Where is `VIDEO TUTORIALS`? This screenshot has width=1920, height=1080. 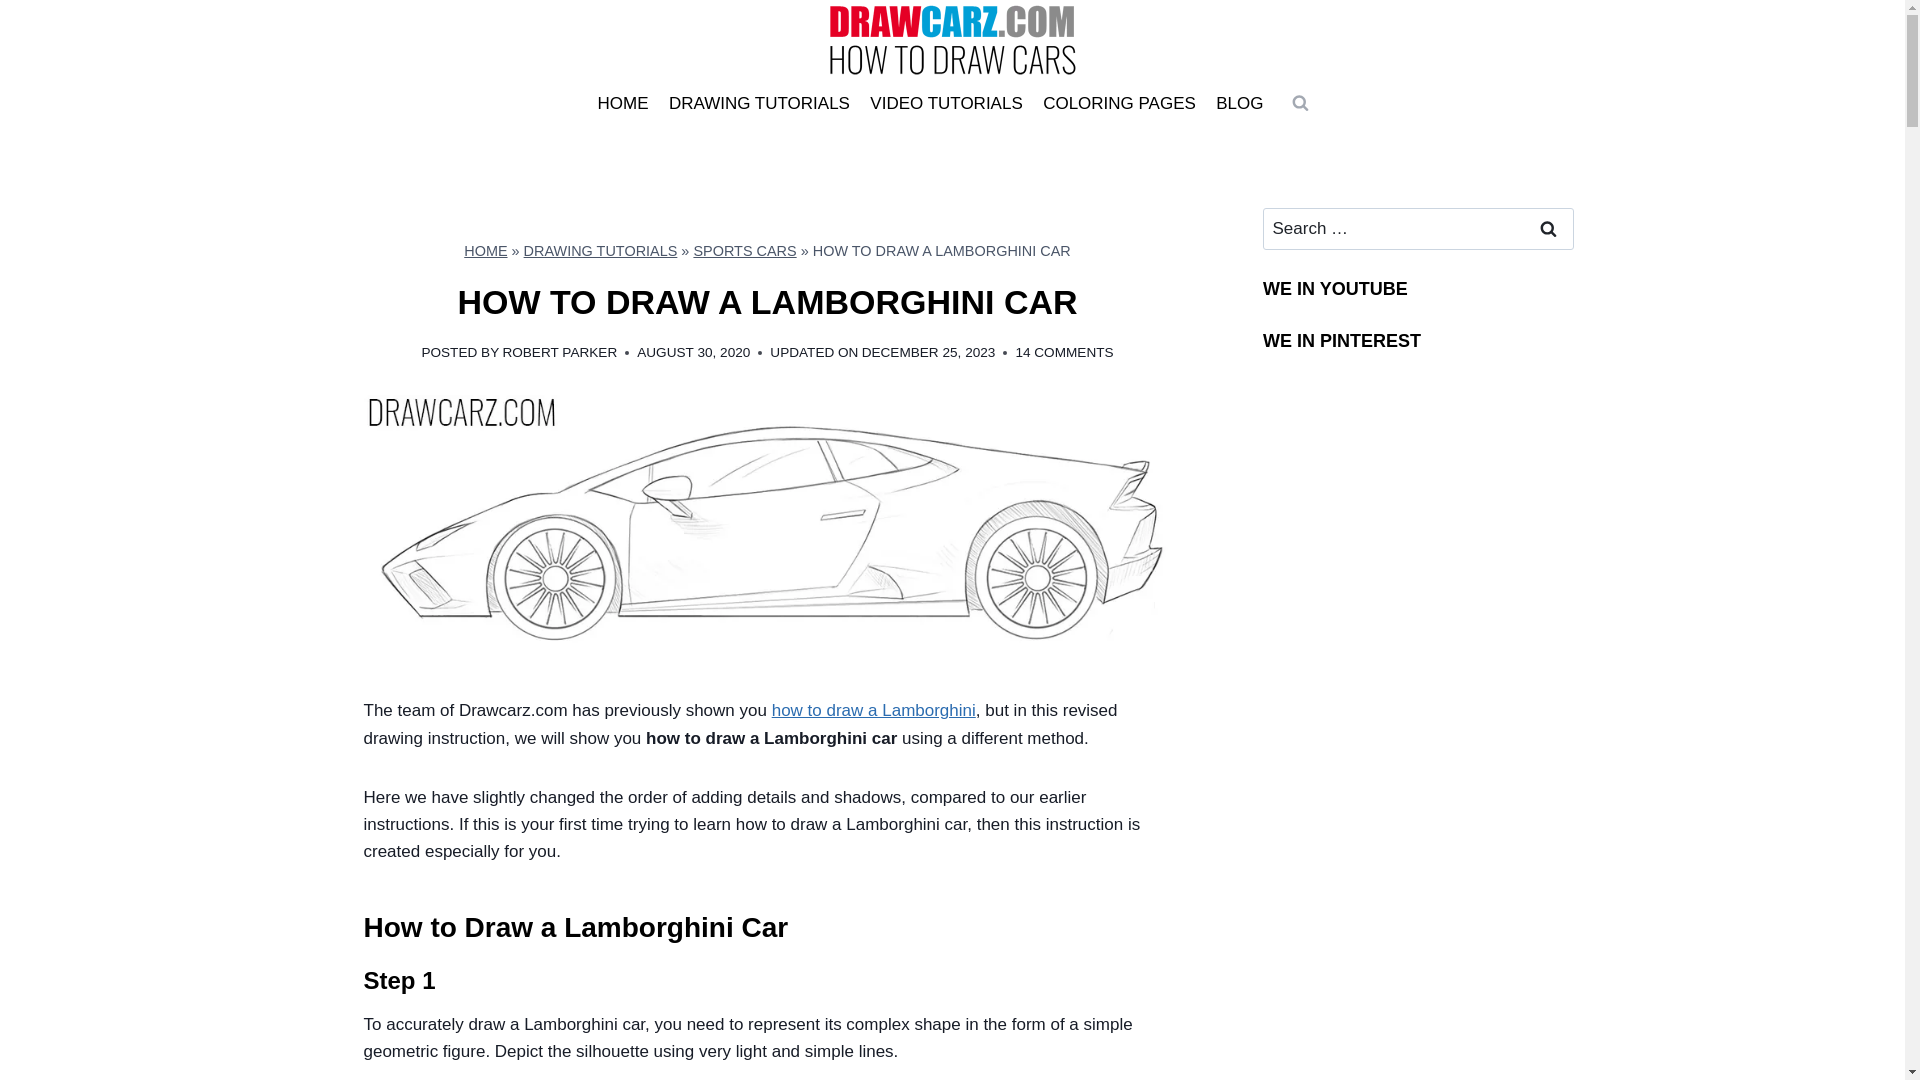
VIDEO TUTORIALS is located at coordinates (946, 104).